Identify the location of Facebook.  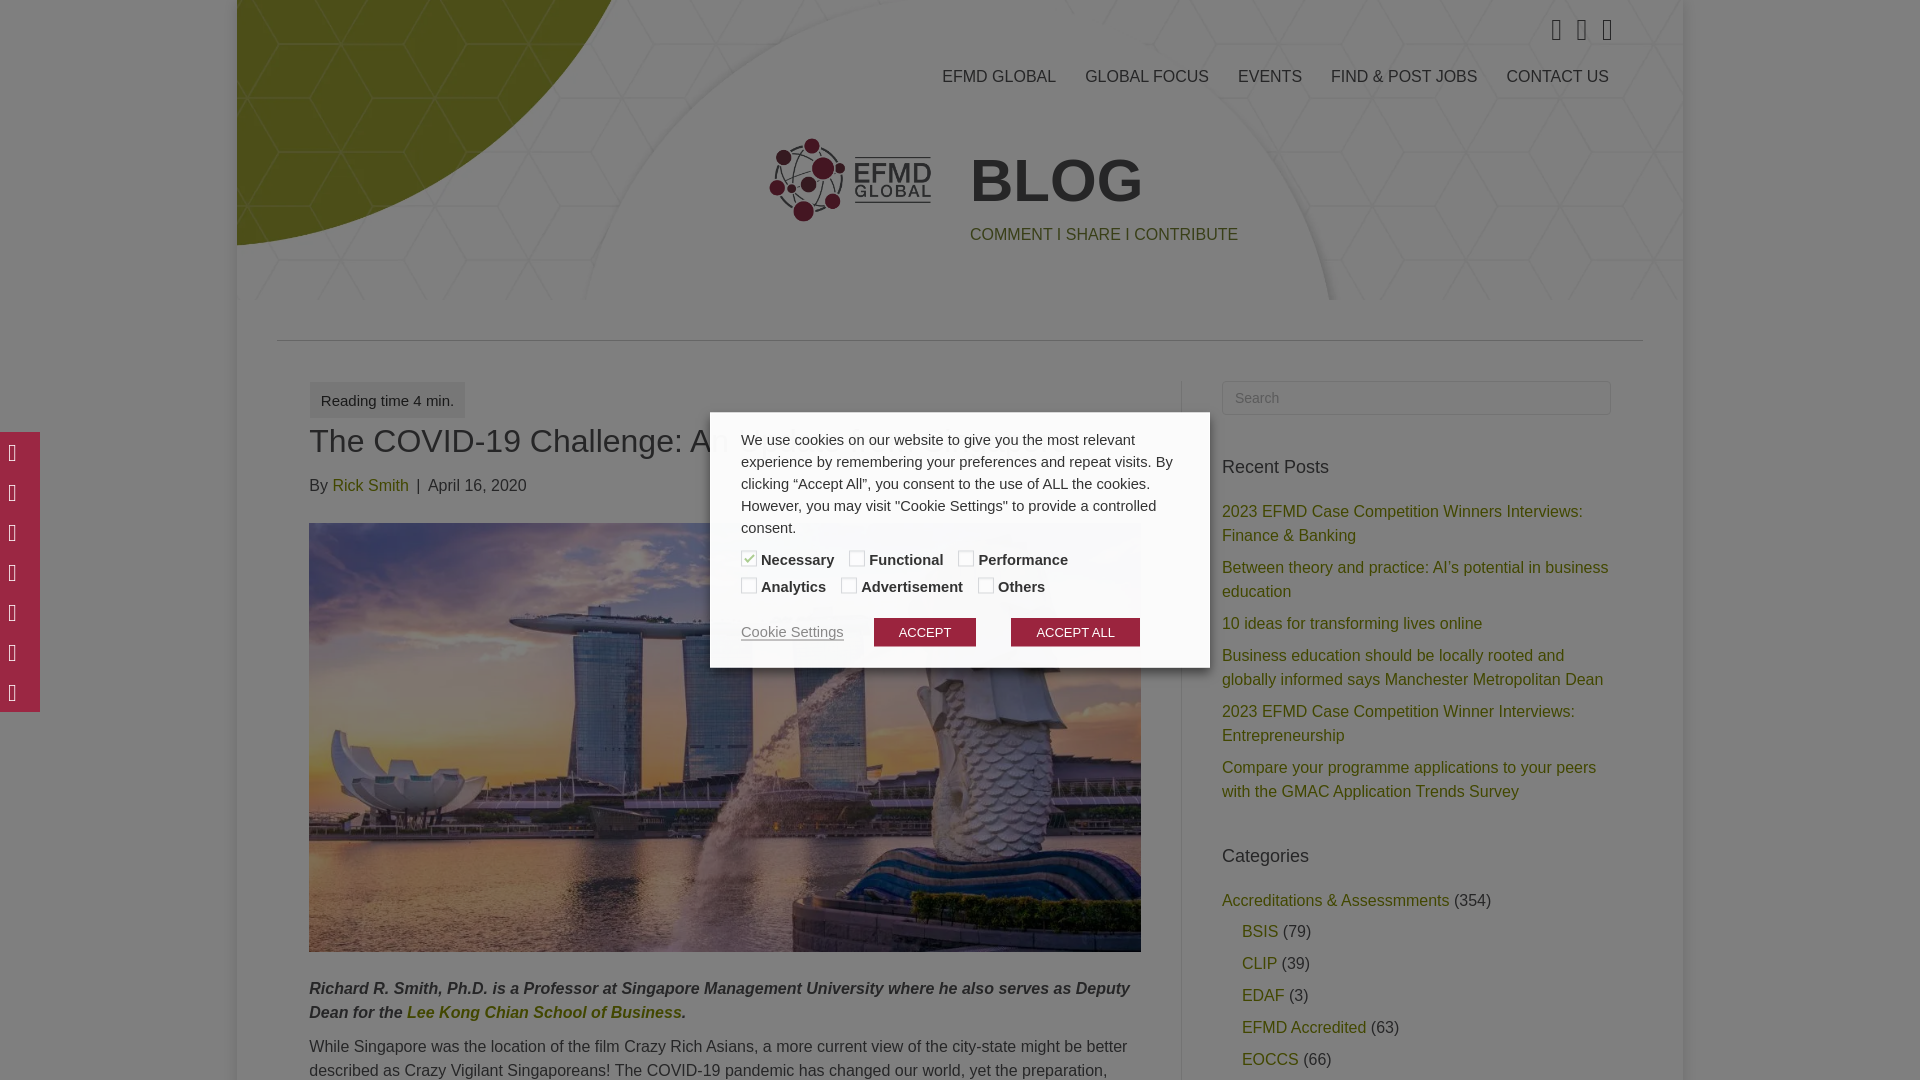
(20, 571).